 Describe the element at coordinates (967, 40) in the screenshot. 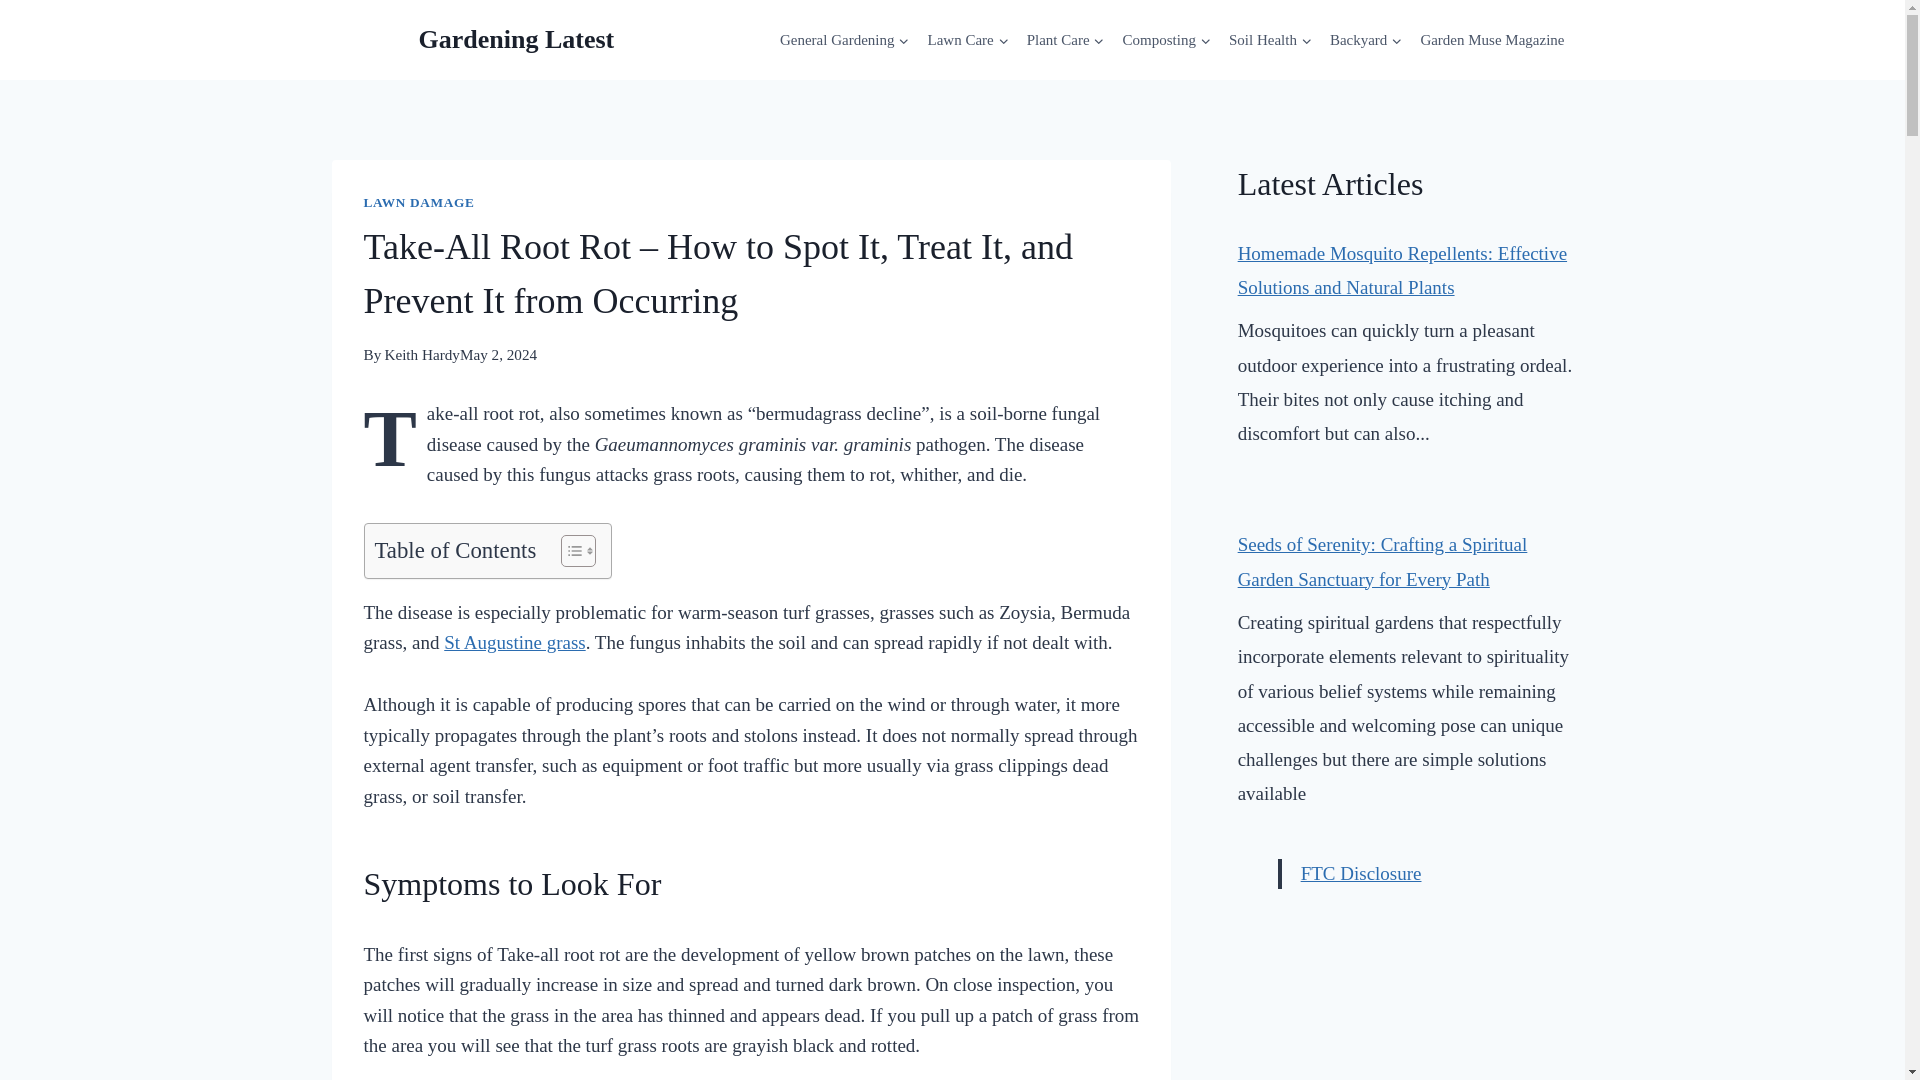

I see `Lawn Care` at that location.